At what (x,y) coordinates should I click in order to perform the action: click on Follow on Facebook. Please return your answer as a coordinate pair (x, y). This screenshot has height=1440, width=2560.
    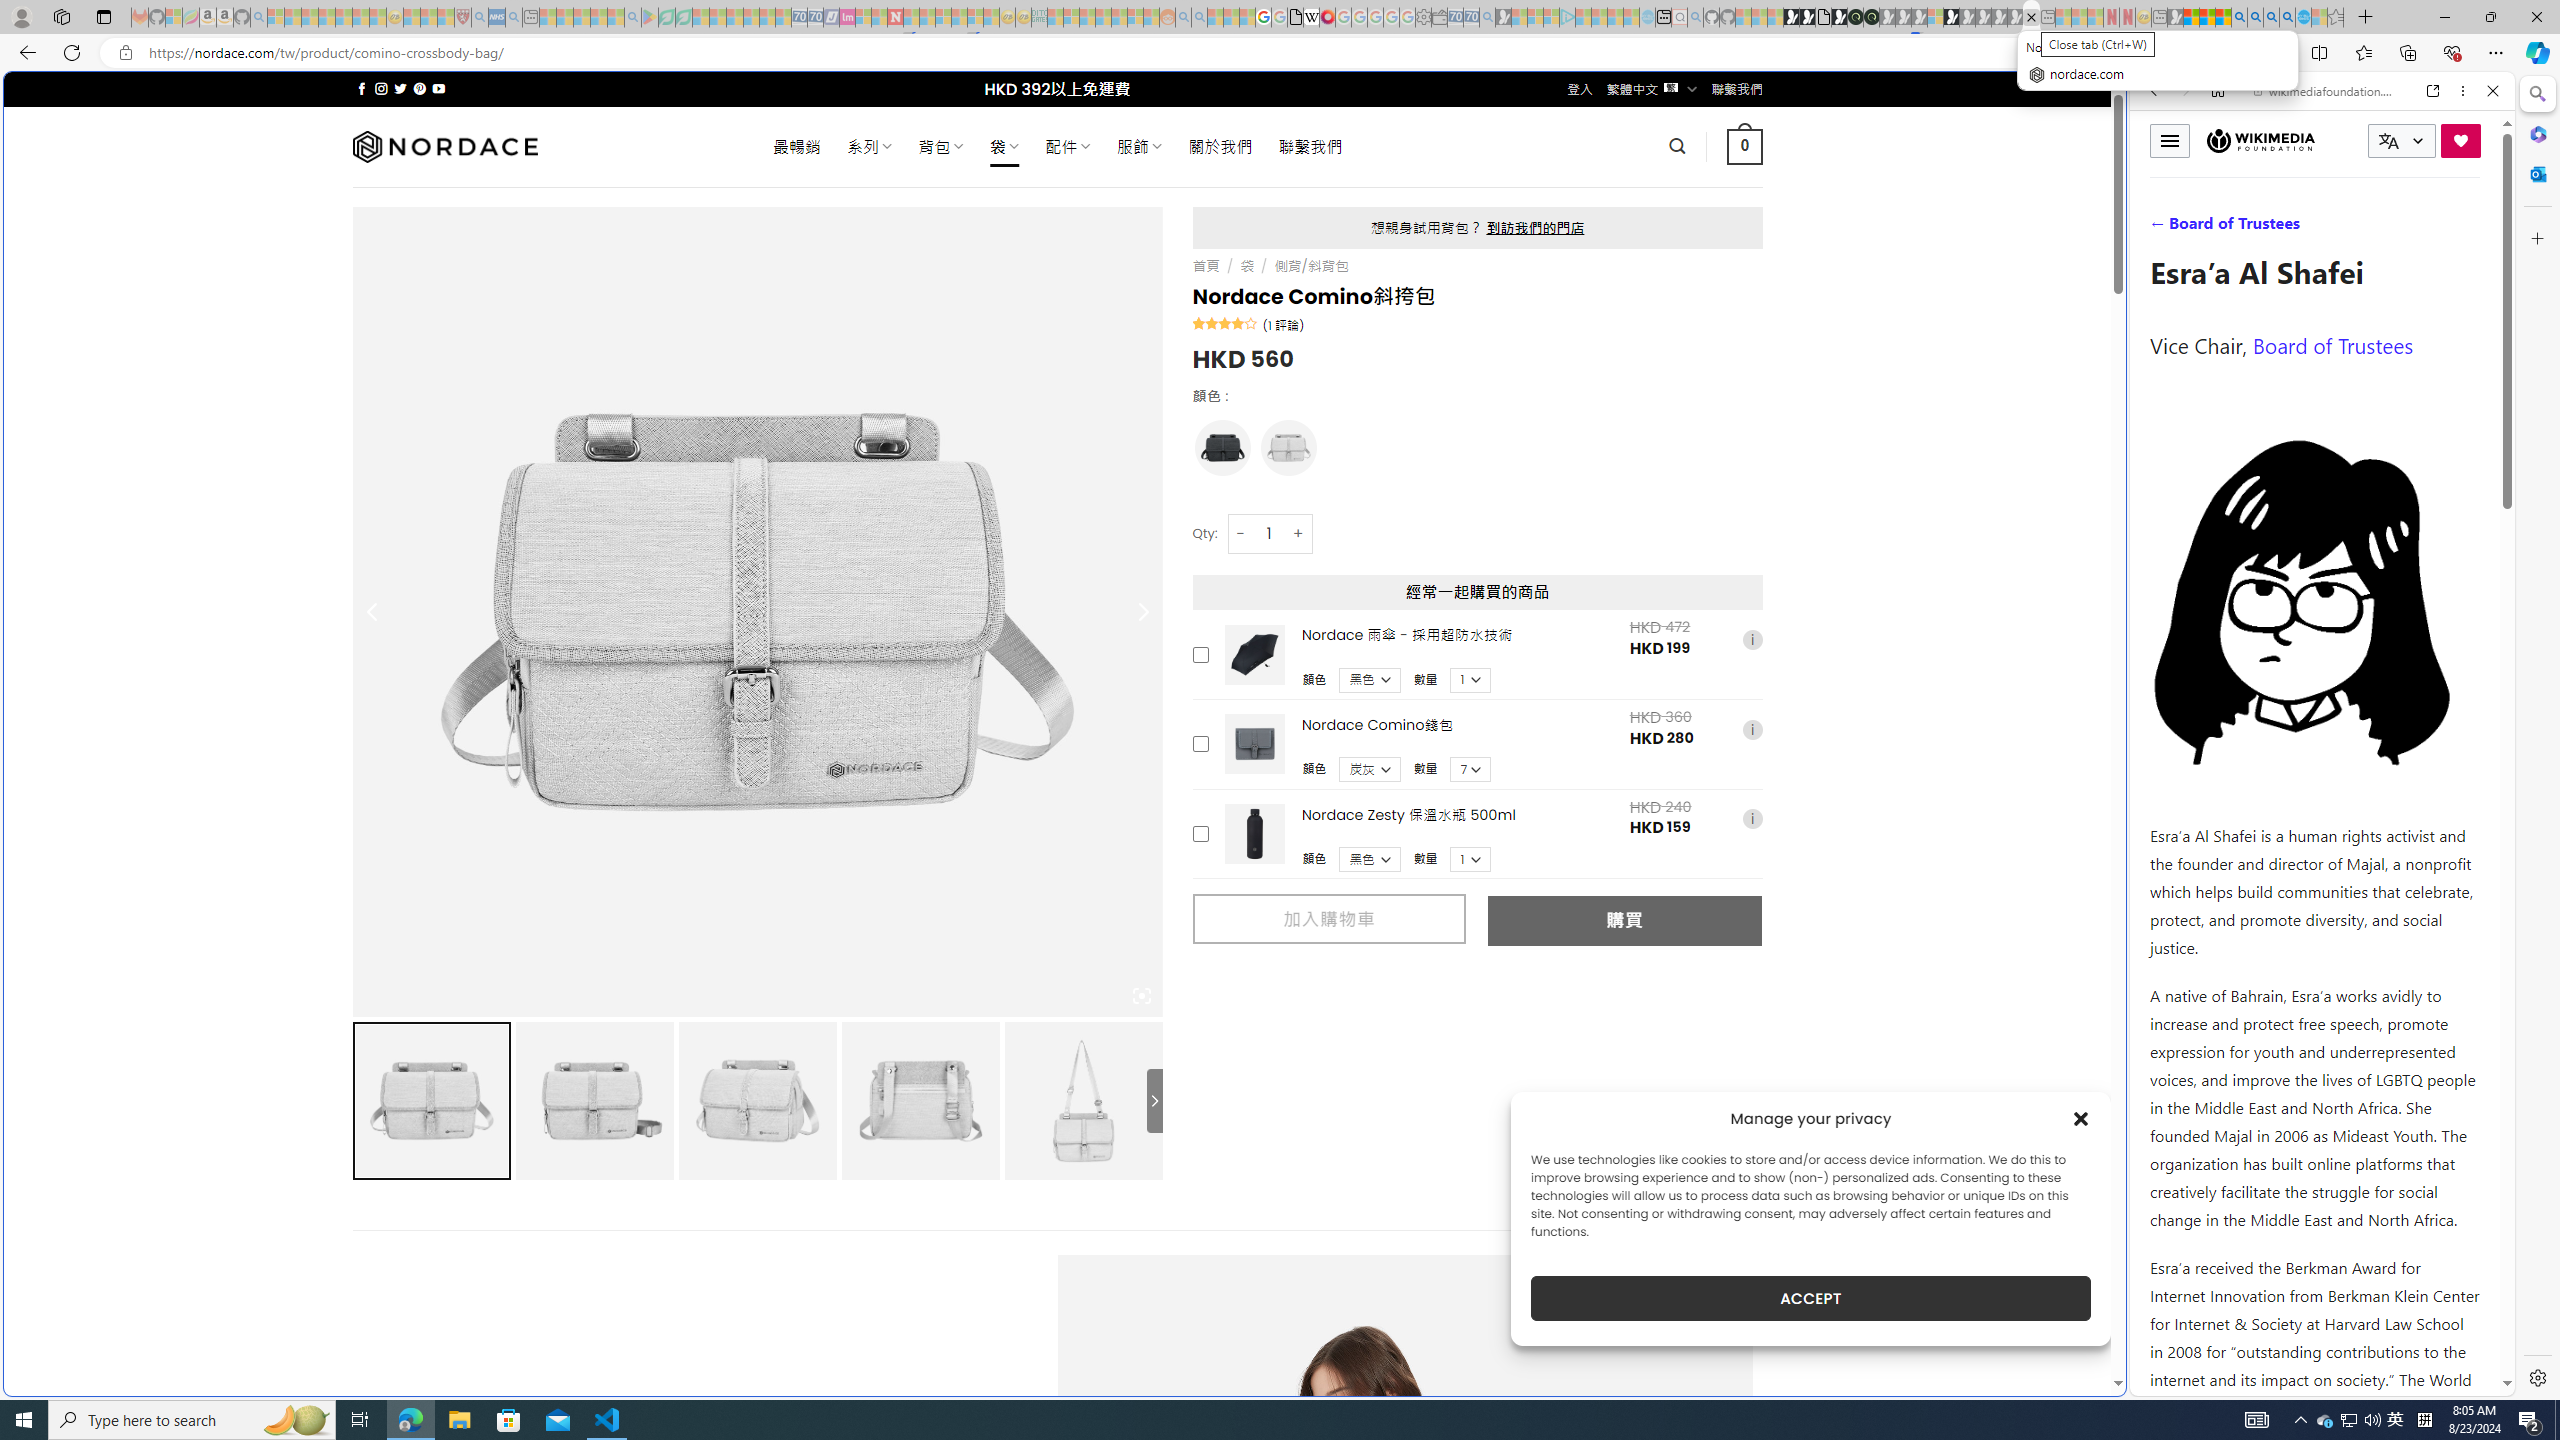
    Looking at the image, I should click on (362, 88).